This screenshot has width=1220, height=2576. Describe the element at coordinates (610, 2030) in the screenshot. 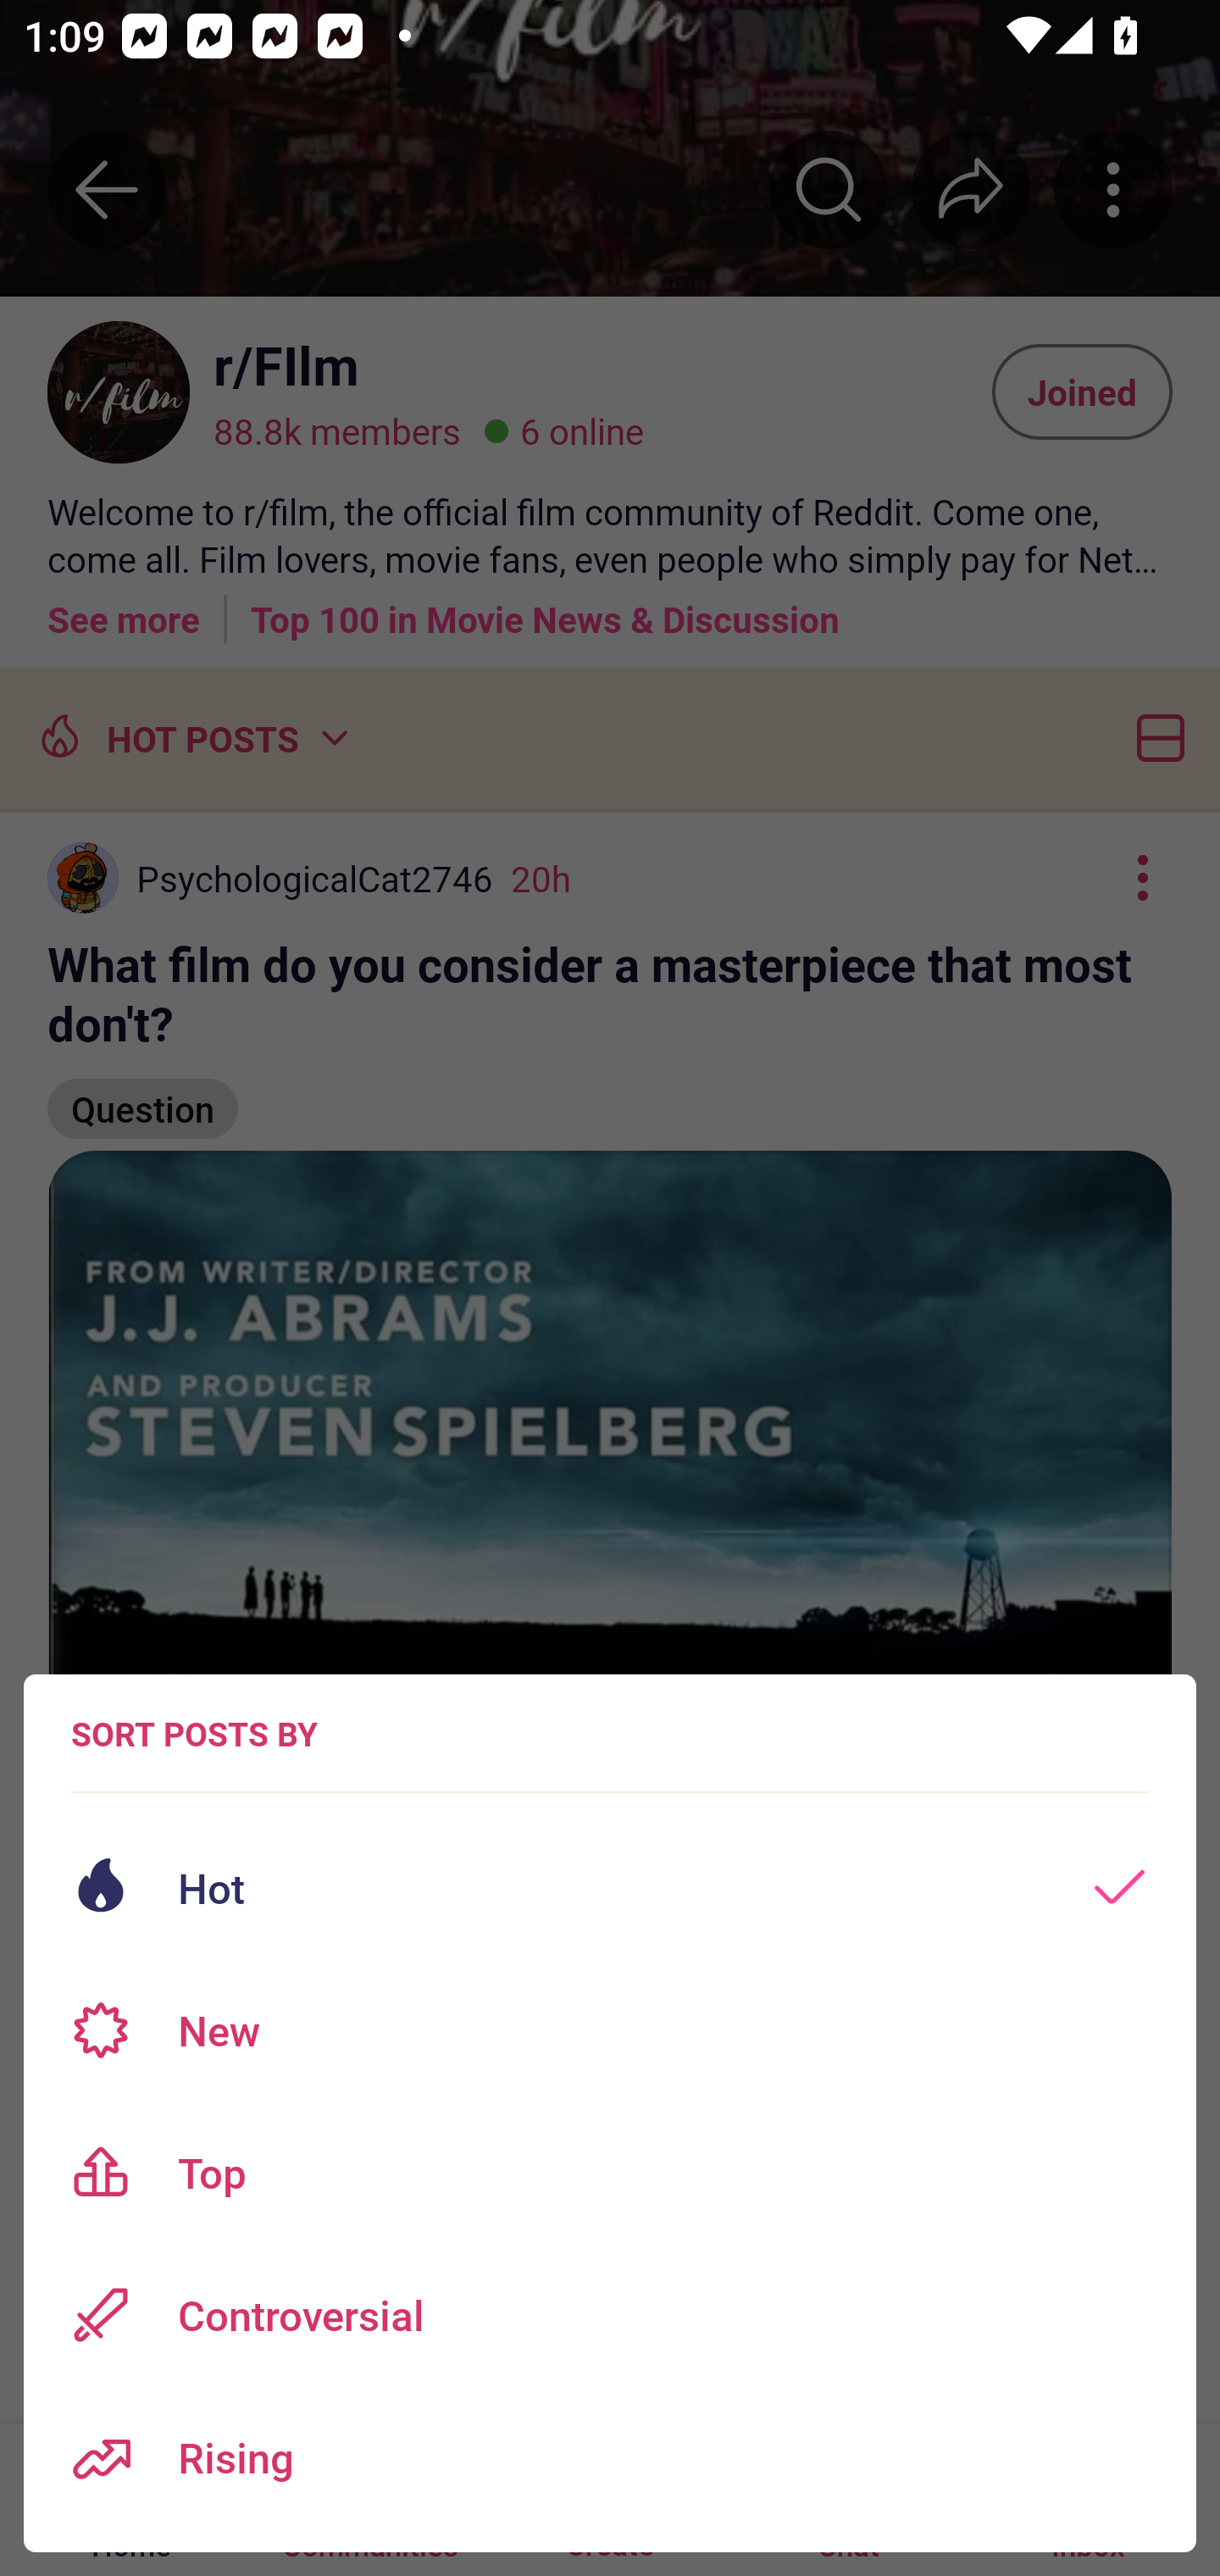

I see `New` at that location.